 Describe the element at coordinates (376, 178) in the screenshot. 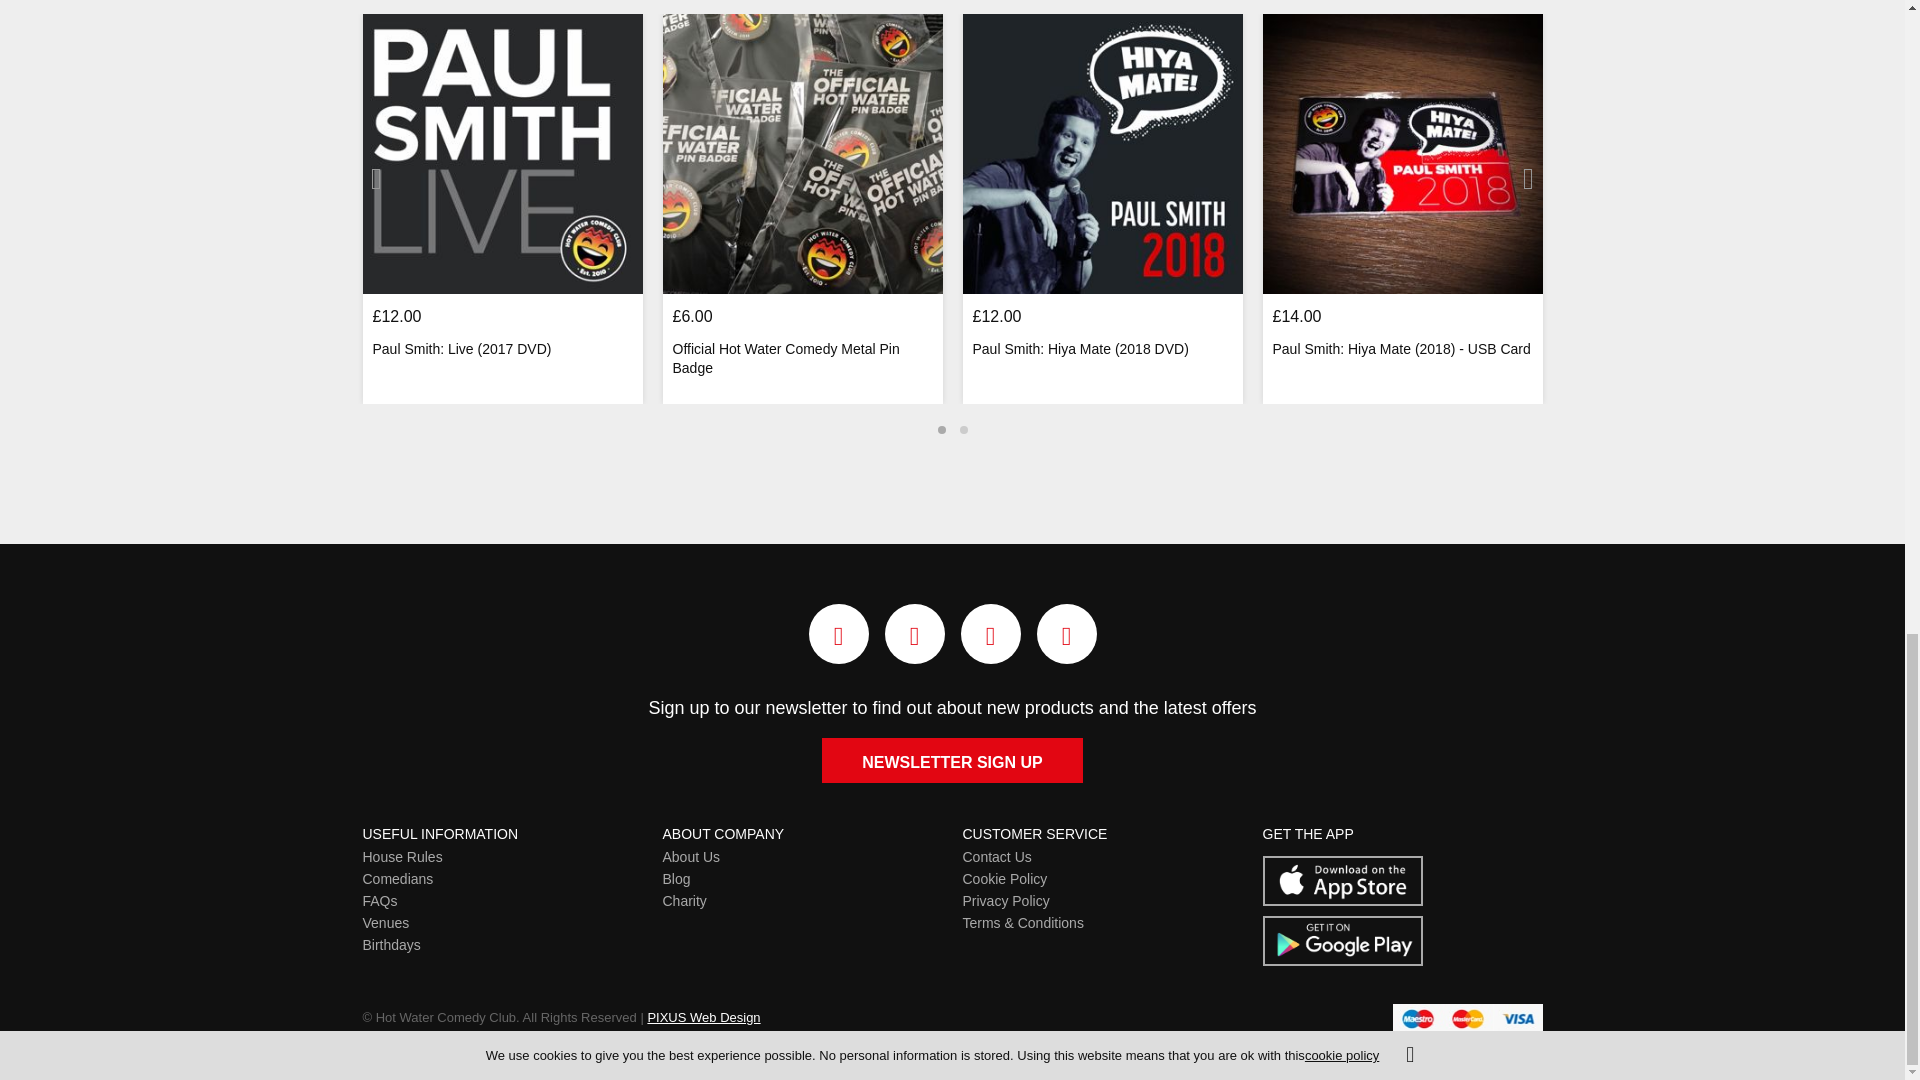

I see `Previous` at that location.